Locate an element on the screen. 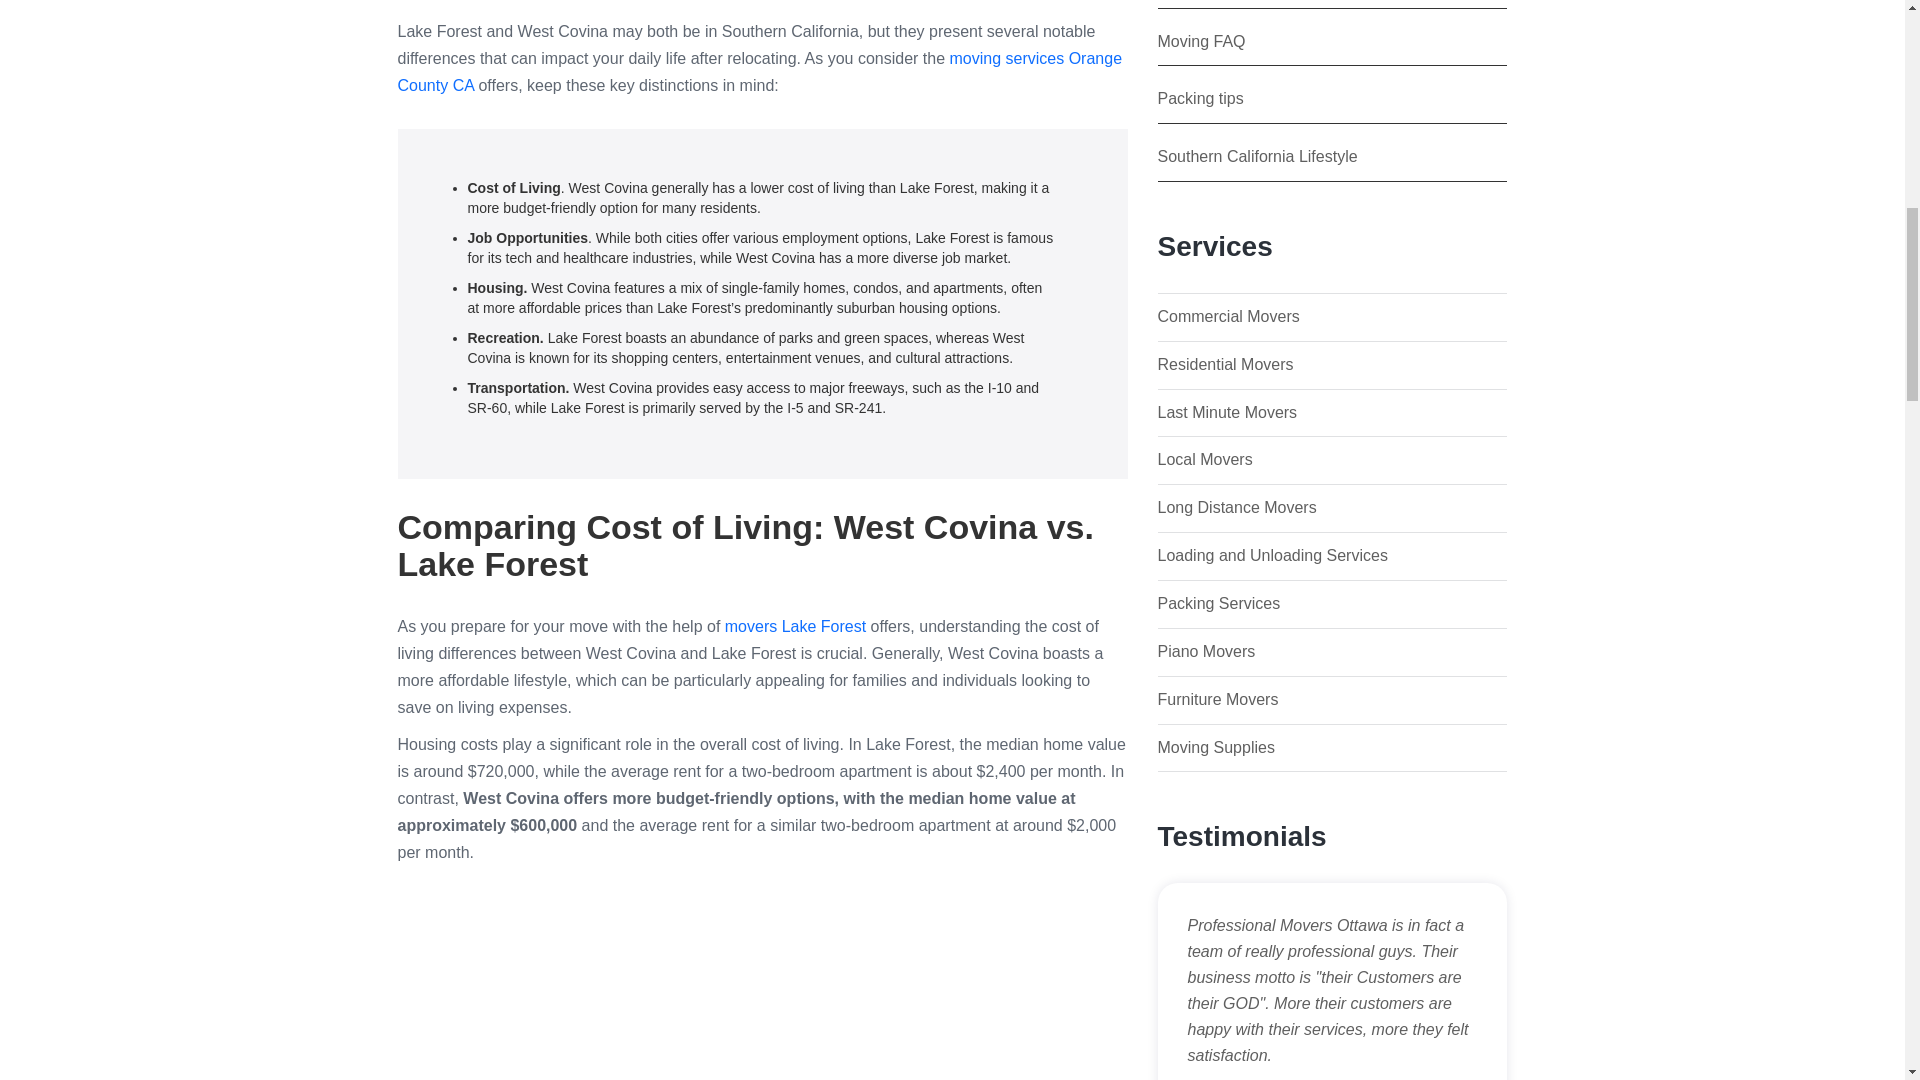 This screenshot has height=1080, width=1920. moving services Orange County CA is located at coordinates (760, 71).